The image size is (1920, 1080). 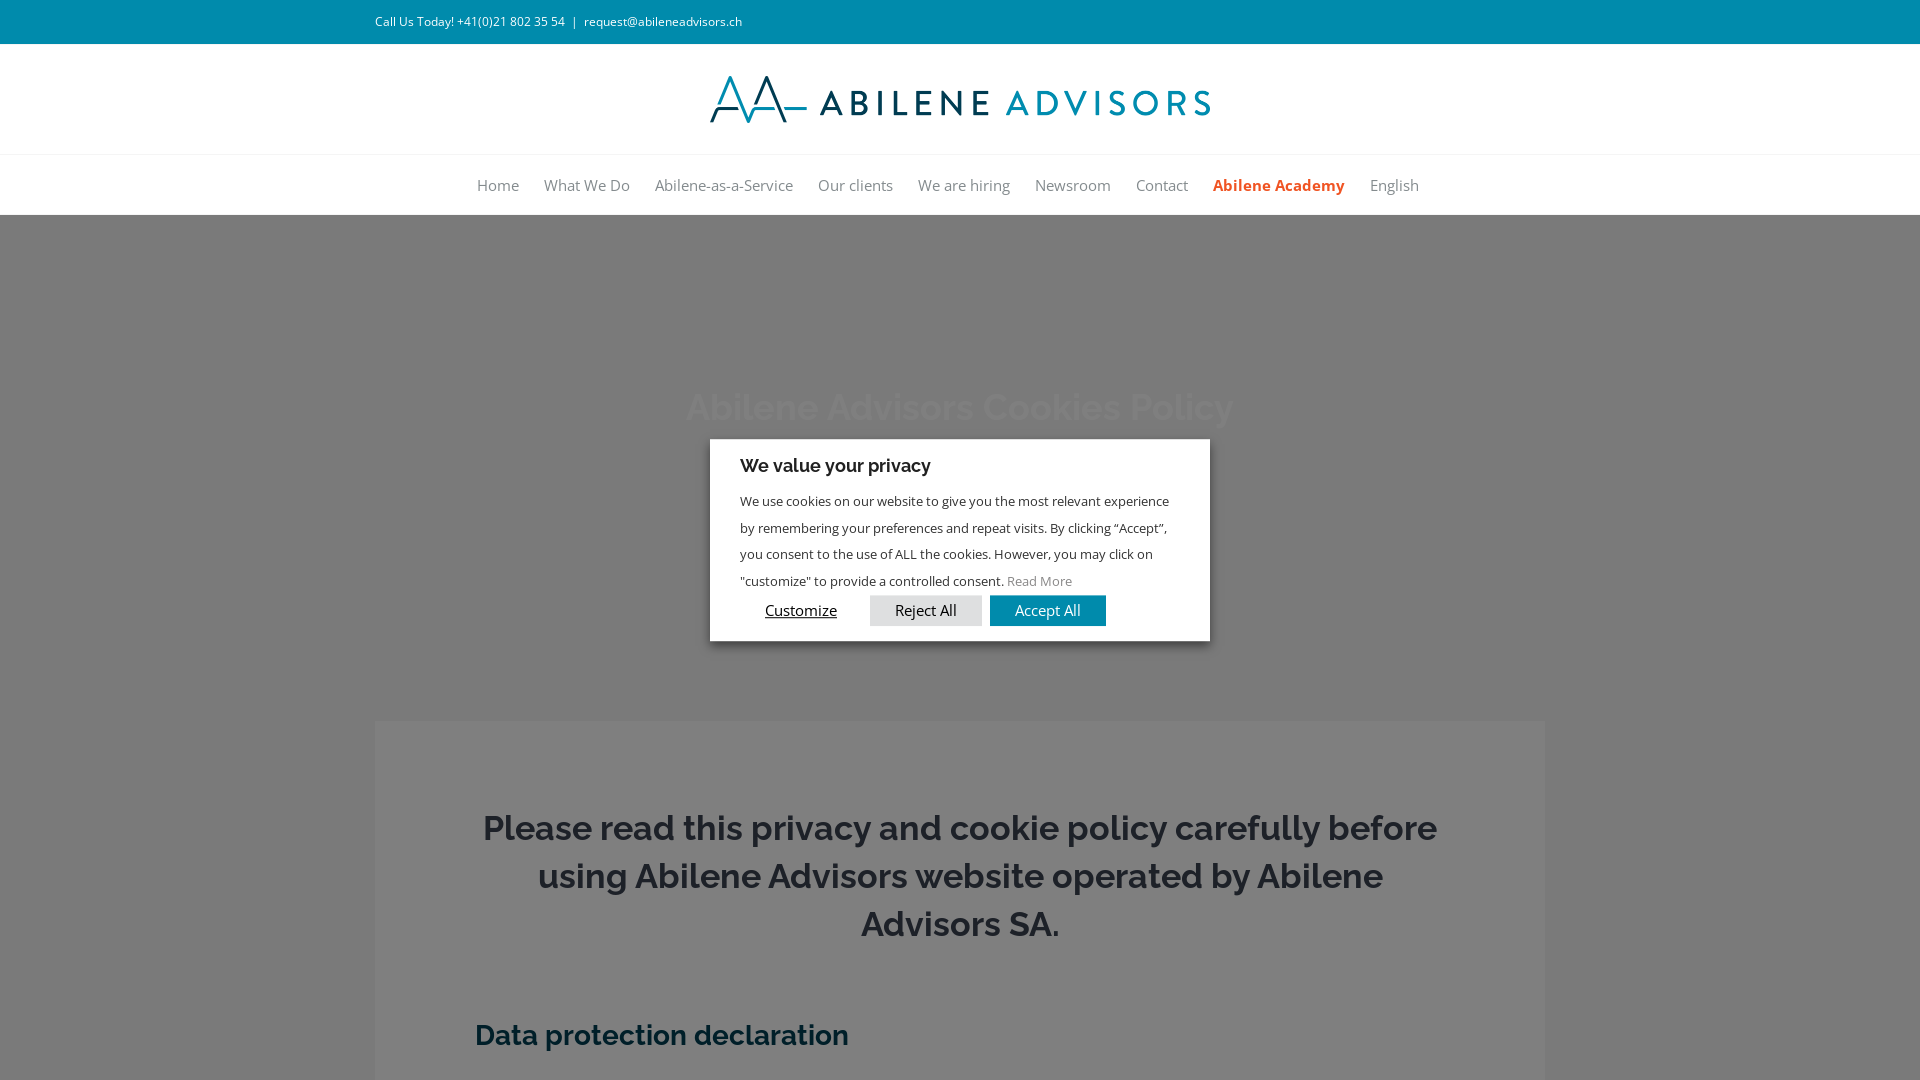 I want to click on Newsroom, so click(x=1072, y=184).